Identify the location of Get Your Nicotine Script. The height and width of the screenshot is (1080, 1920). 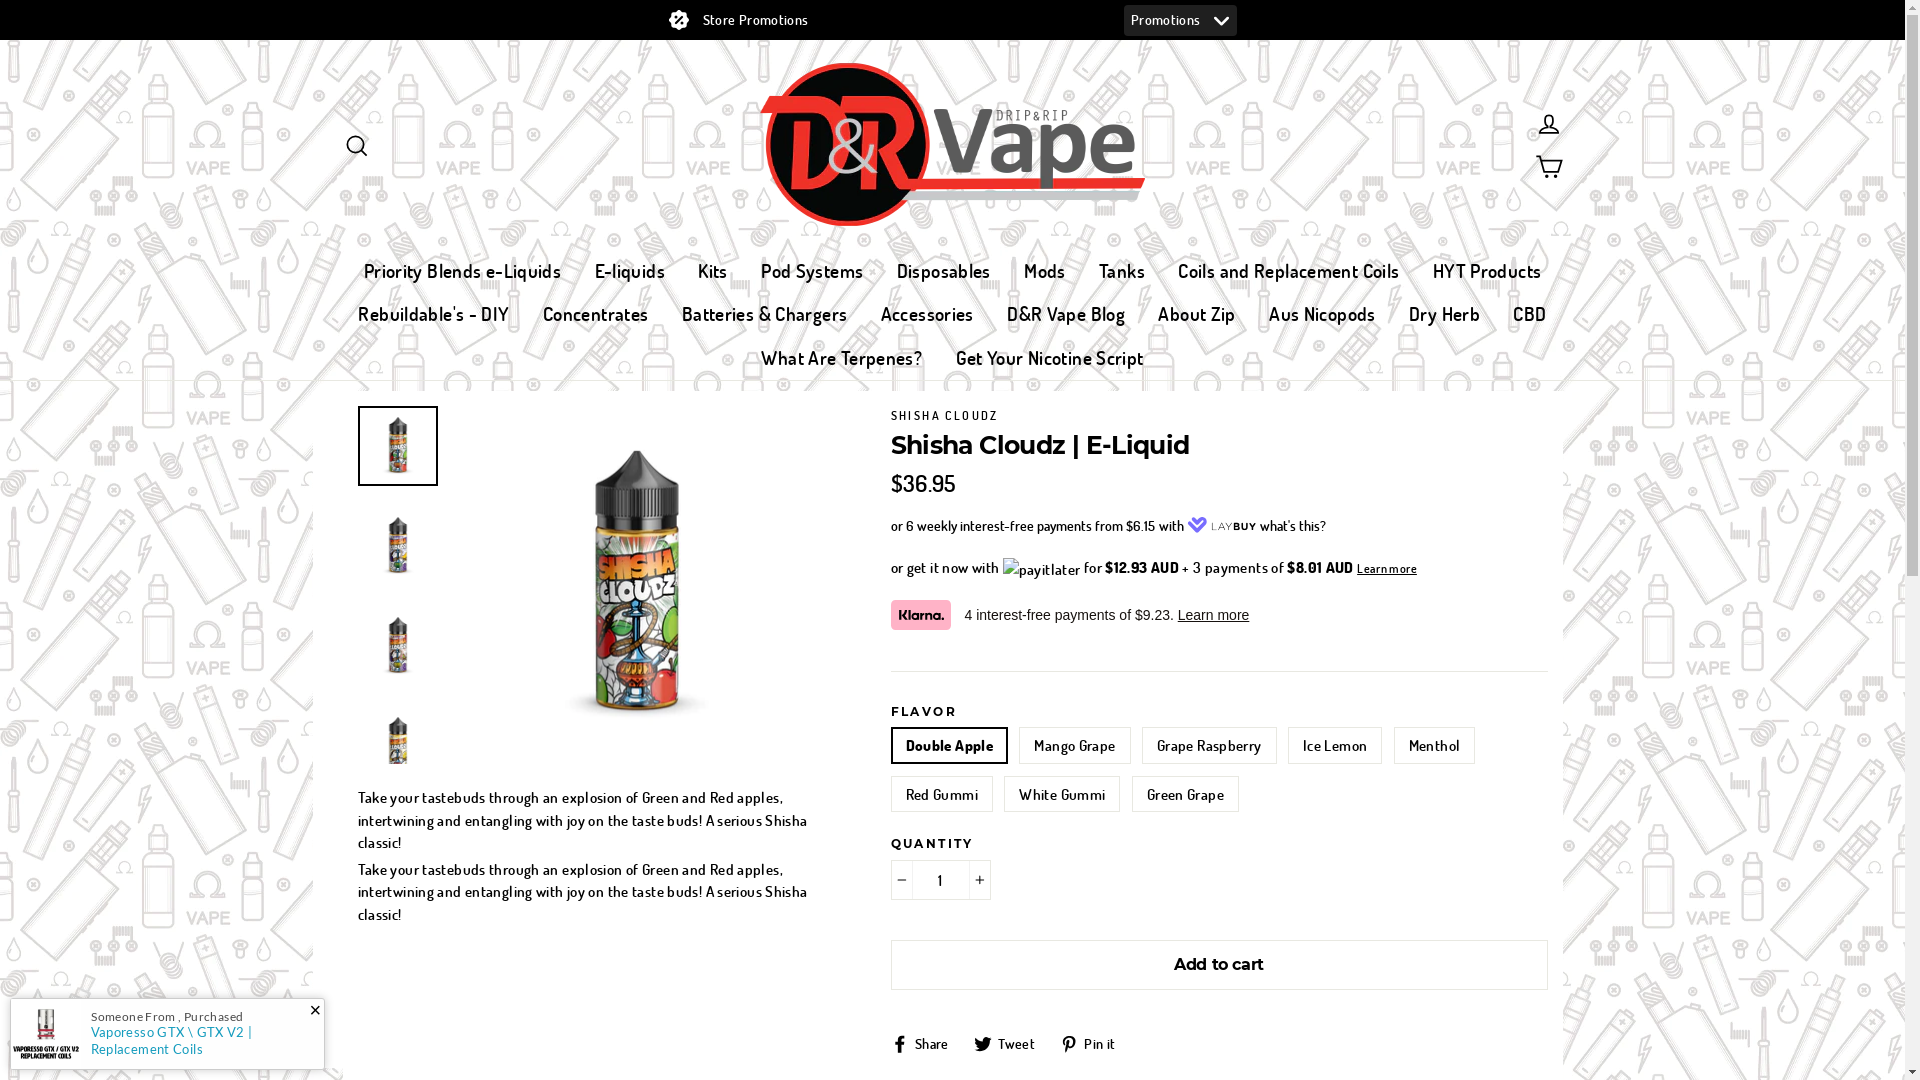
(1050, 358).